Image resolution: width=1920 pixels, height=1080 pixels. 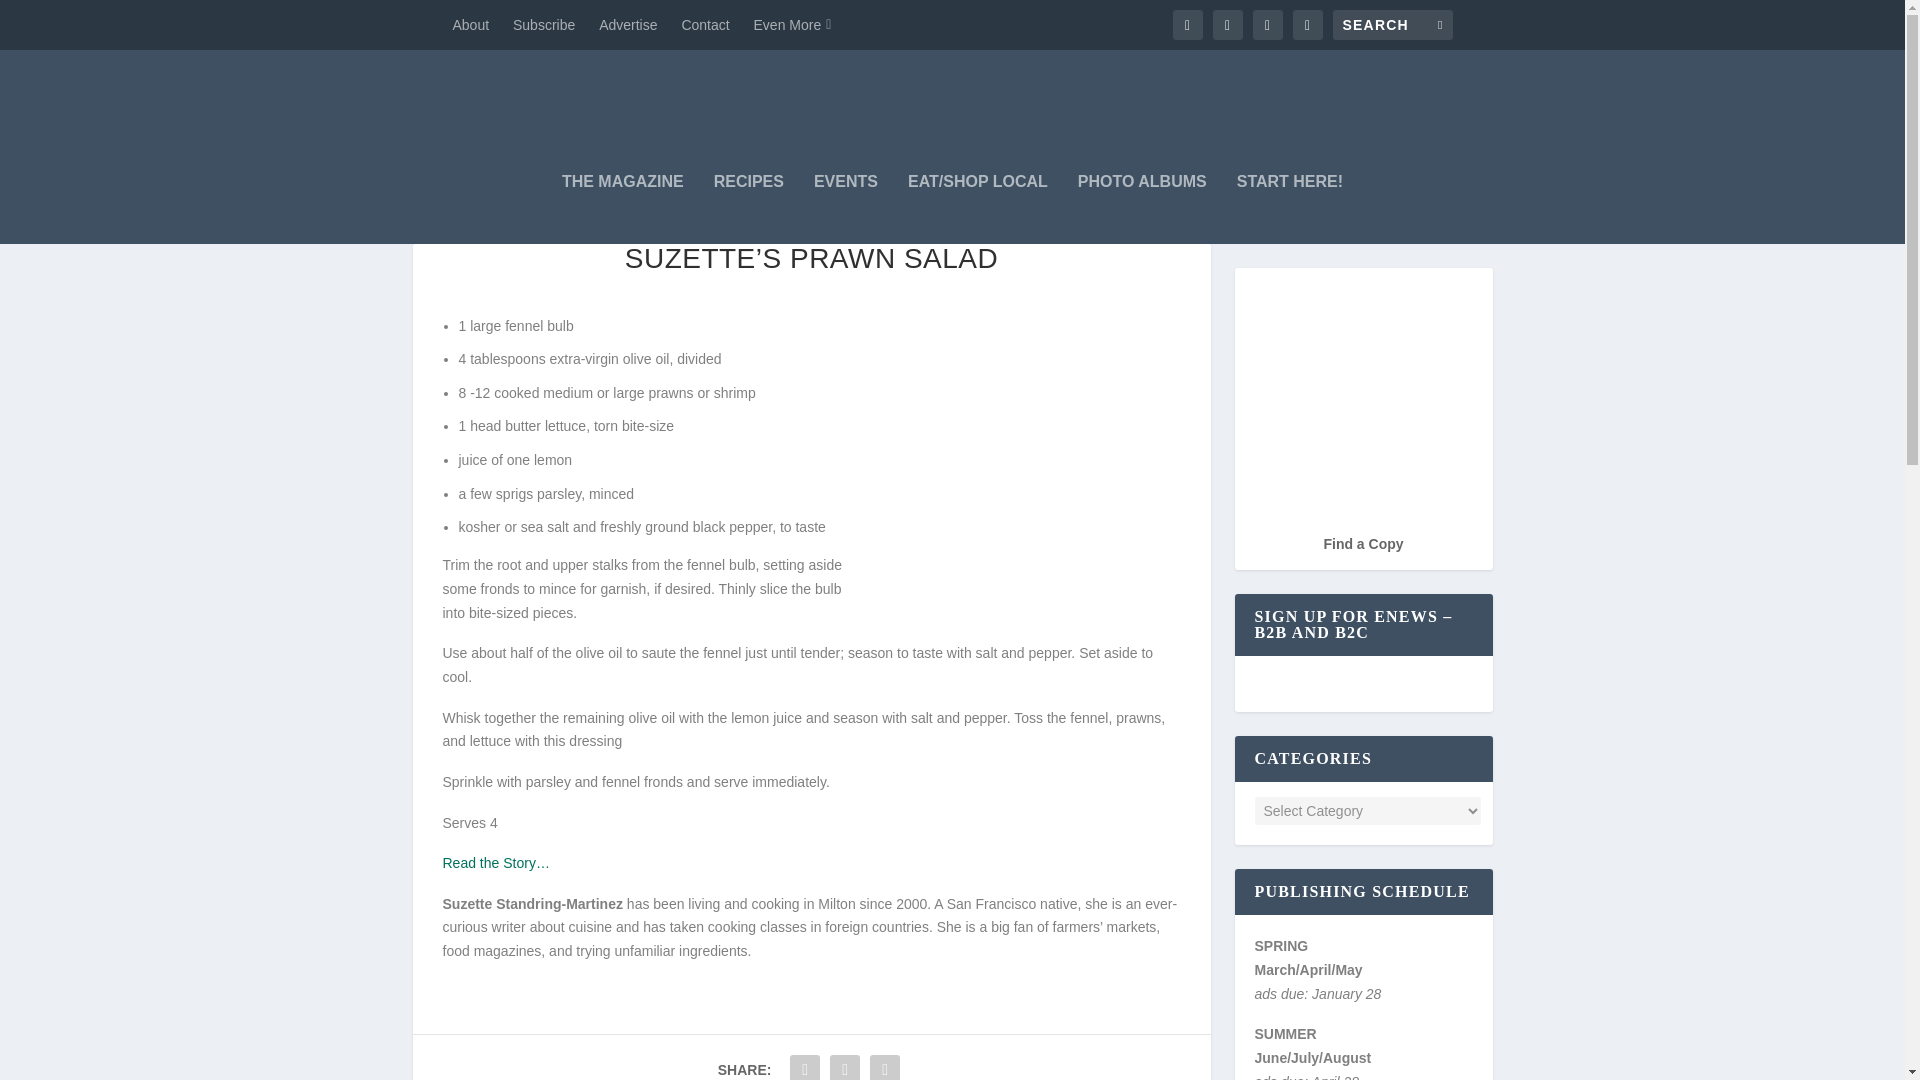 What do you see at coordinates (748, 208) in the screenshot?
I see `RECIPES` at bounding box center [748, 208].